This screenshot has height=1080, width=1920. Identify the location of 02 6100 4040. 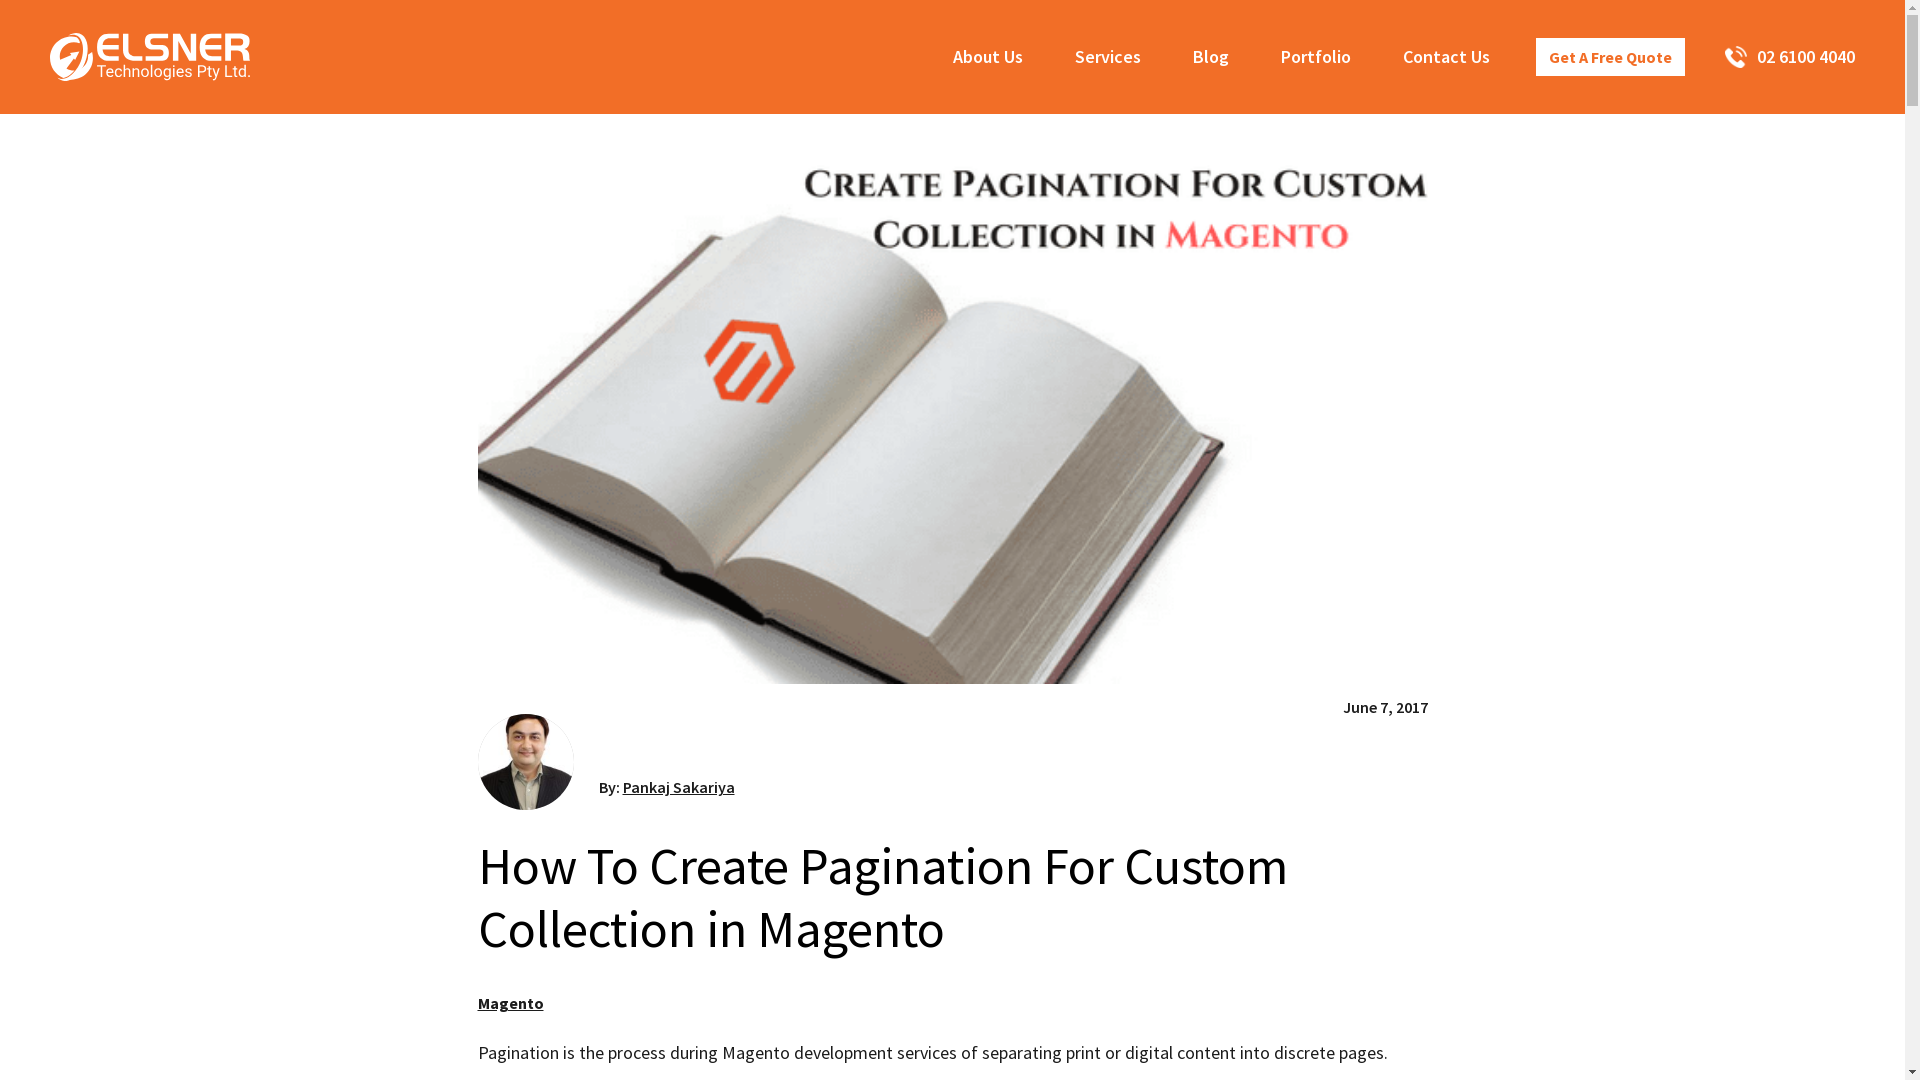
(1780, 57).